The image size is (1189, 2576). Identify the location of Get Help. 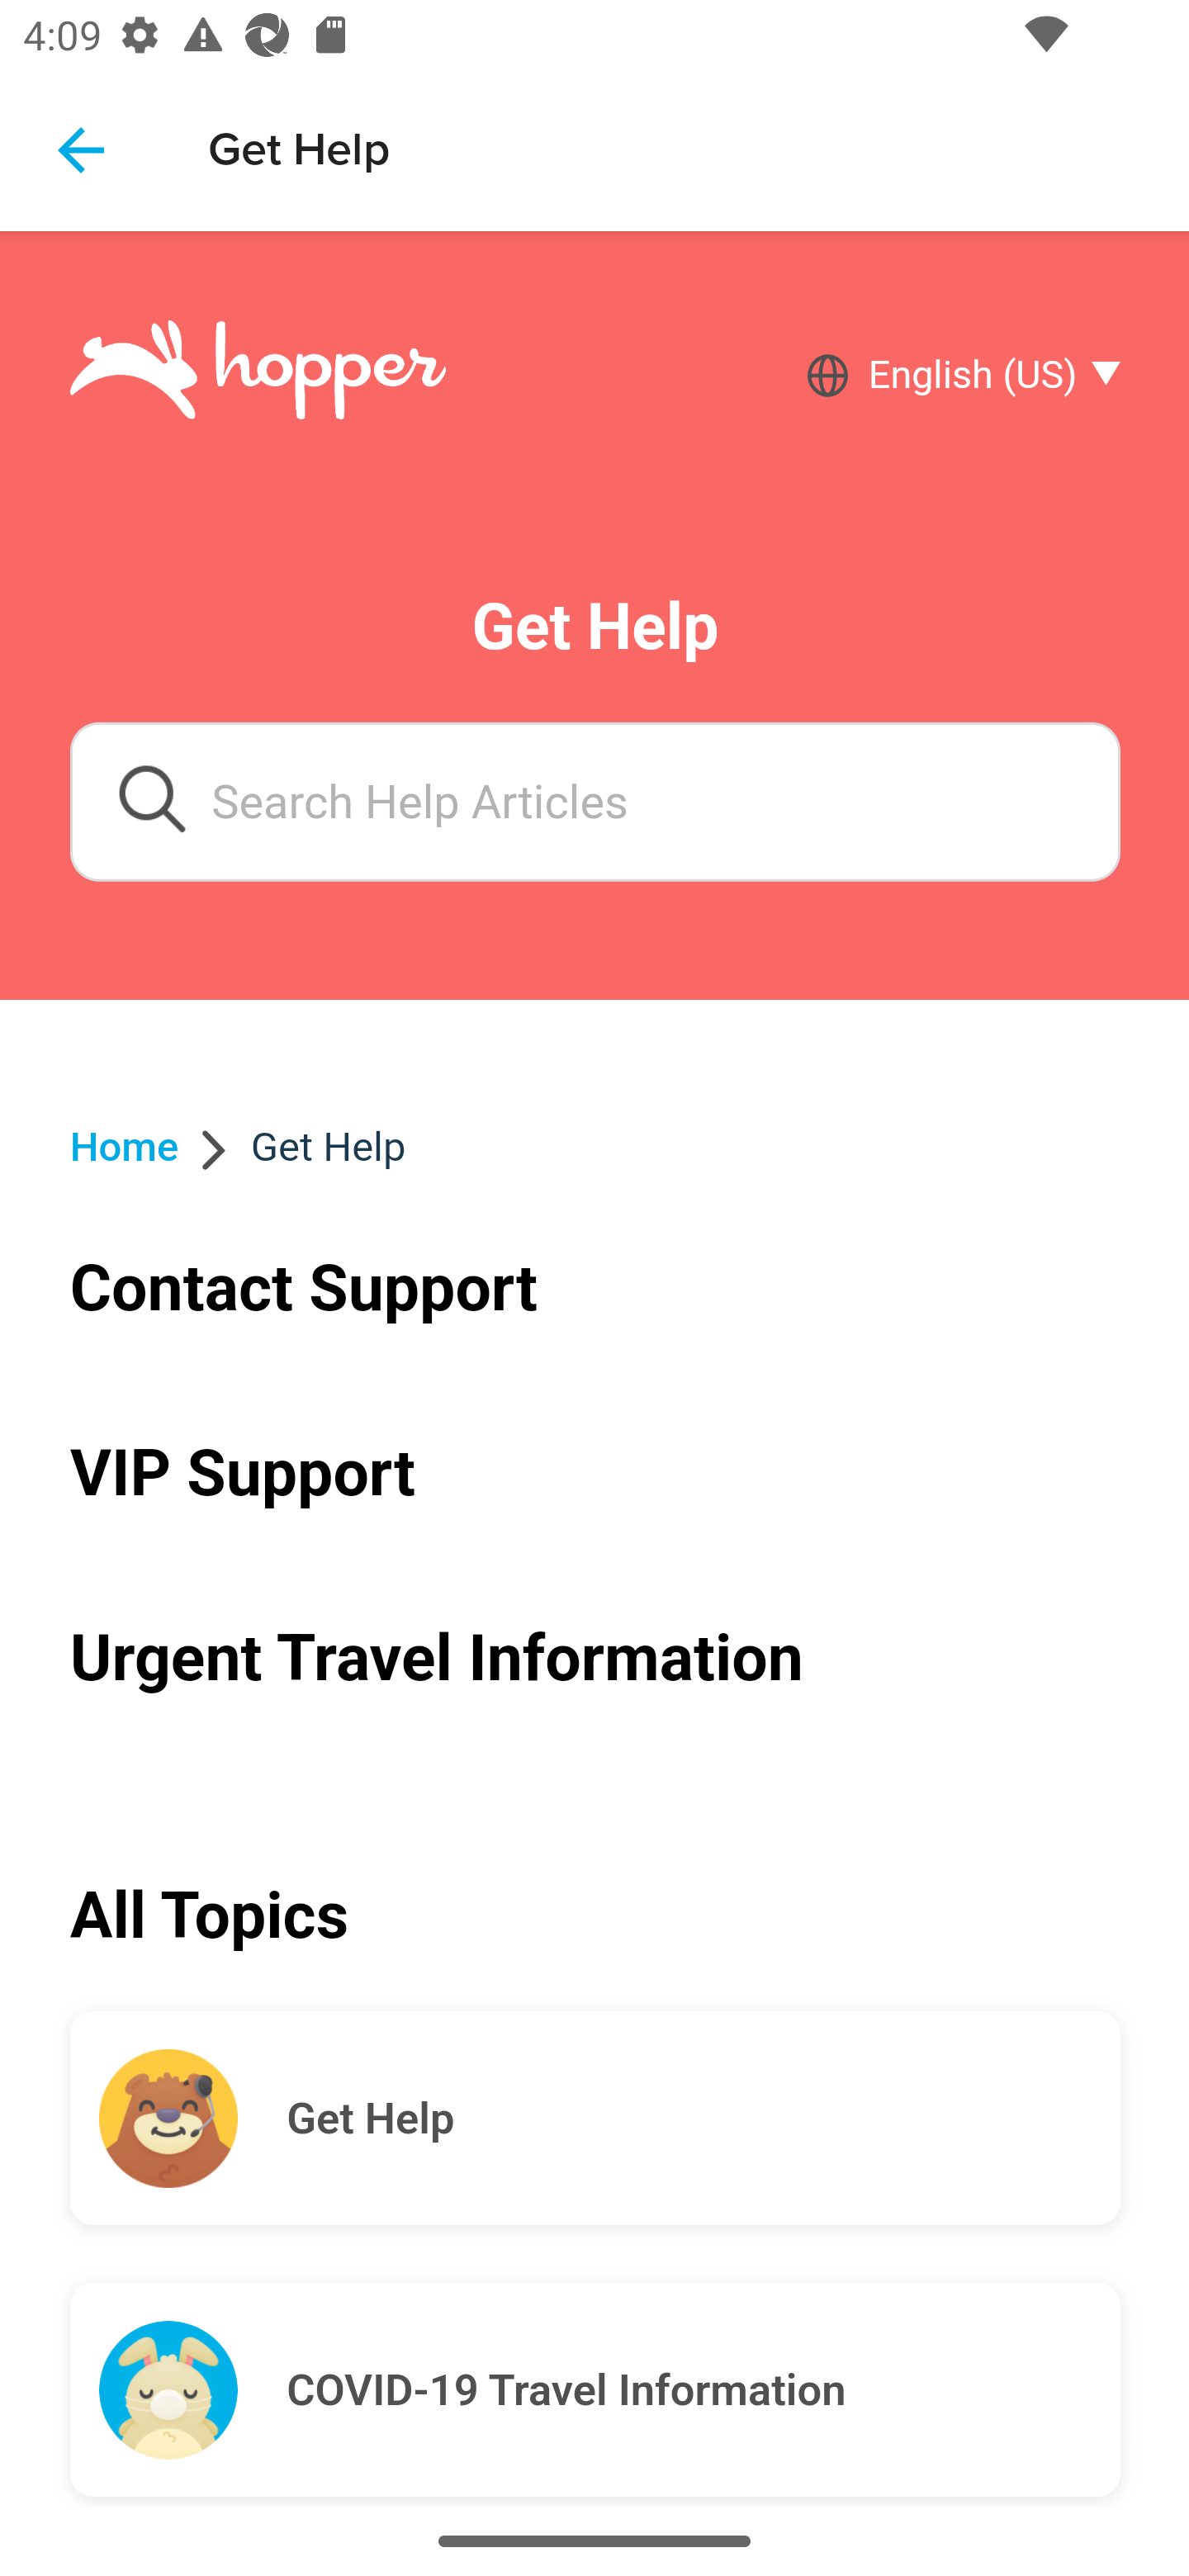
(703, 2119).